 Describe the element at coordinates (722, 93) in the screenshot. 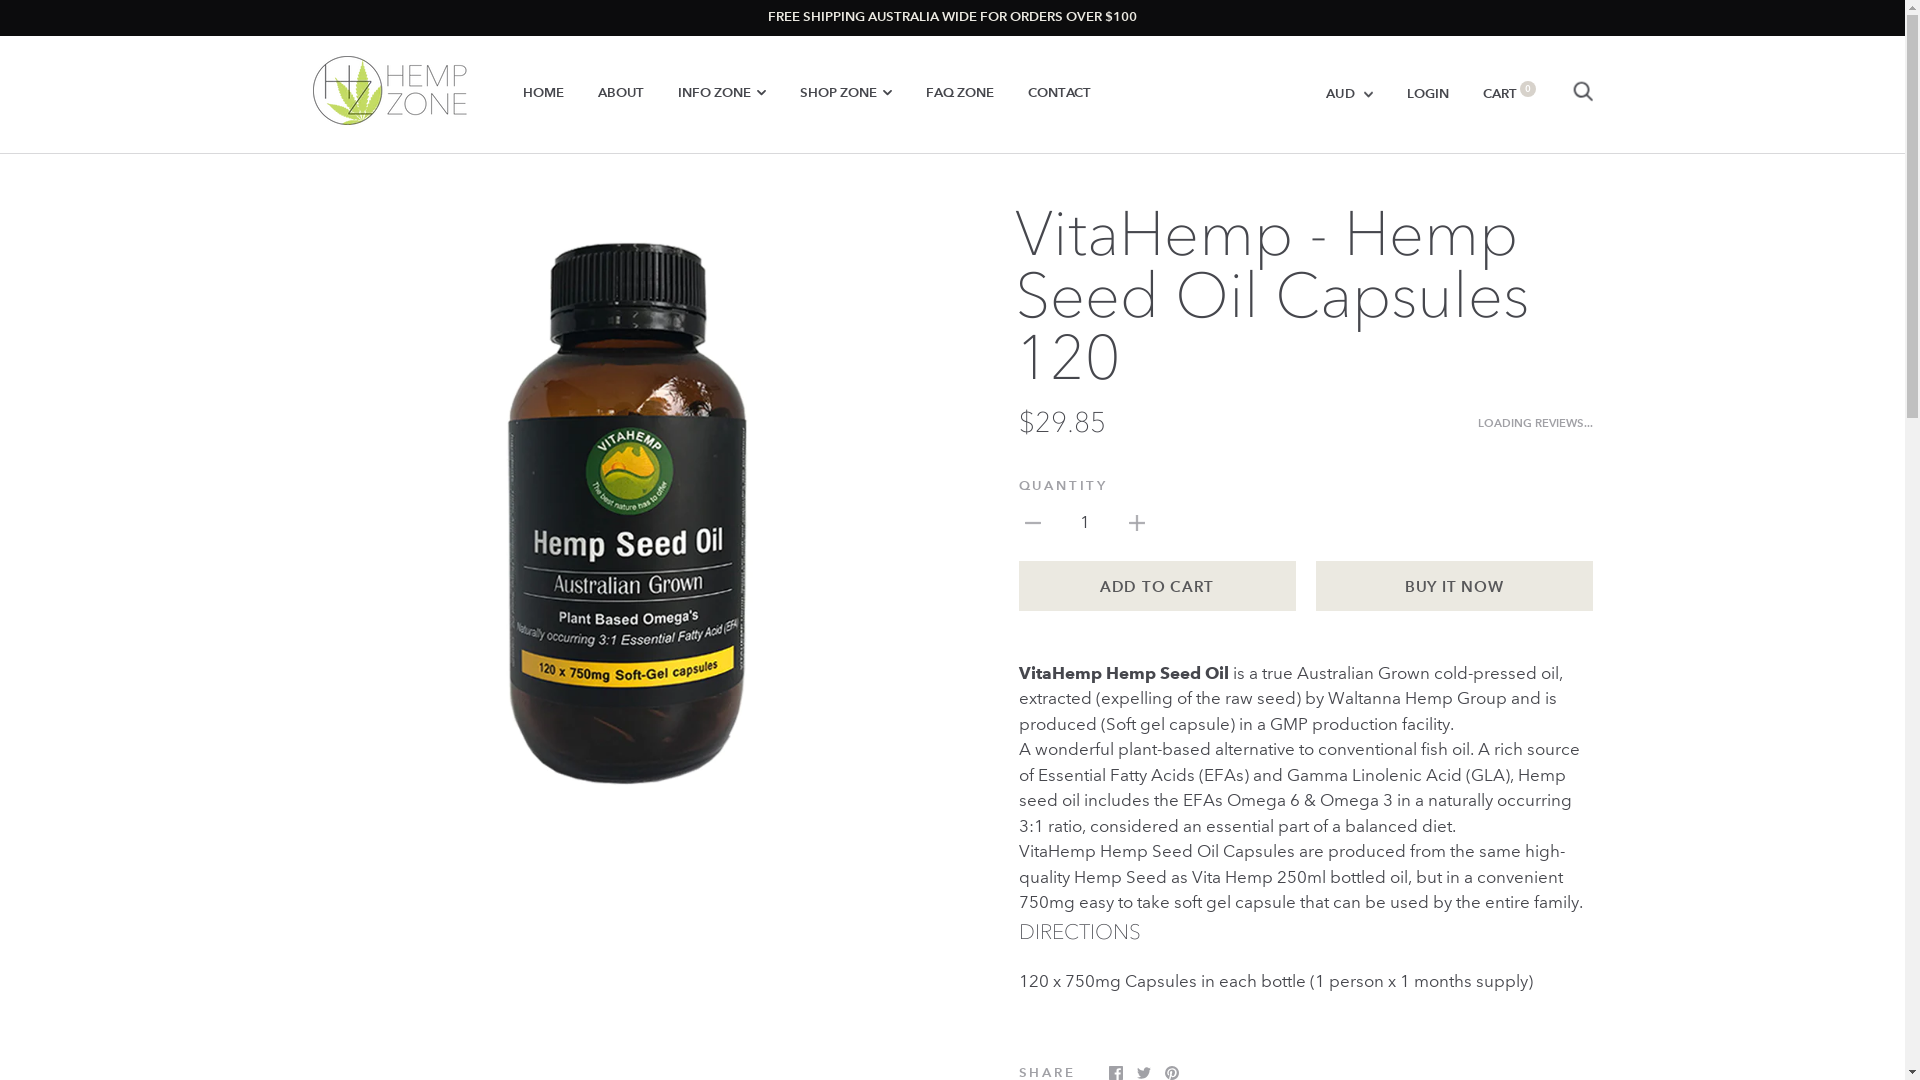

I see `INFO ZONE` at that location.